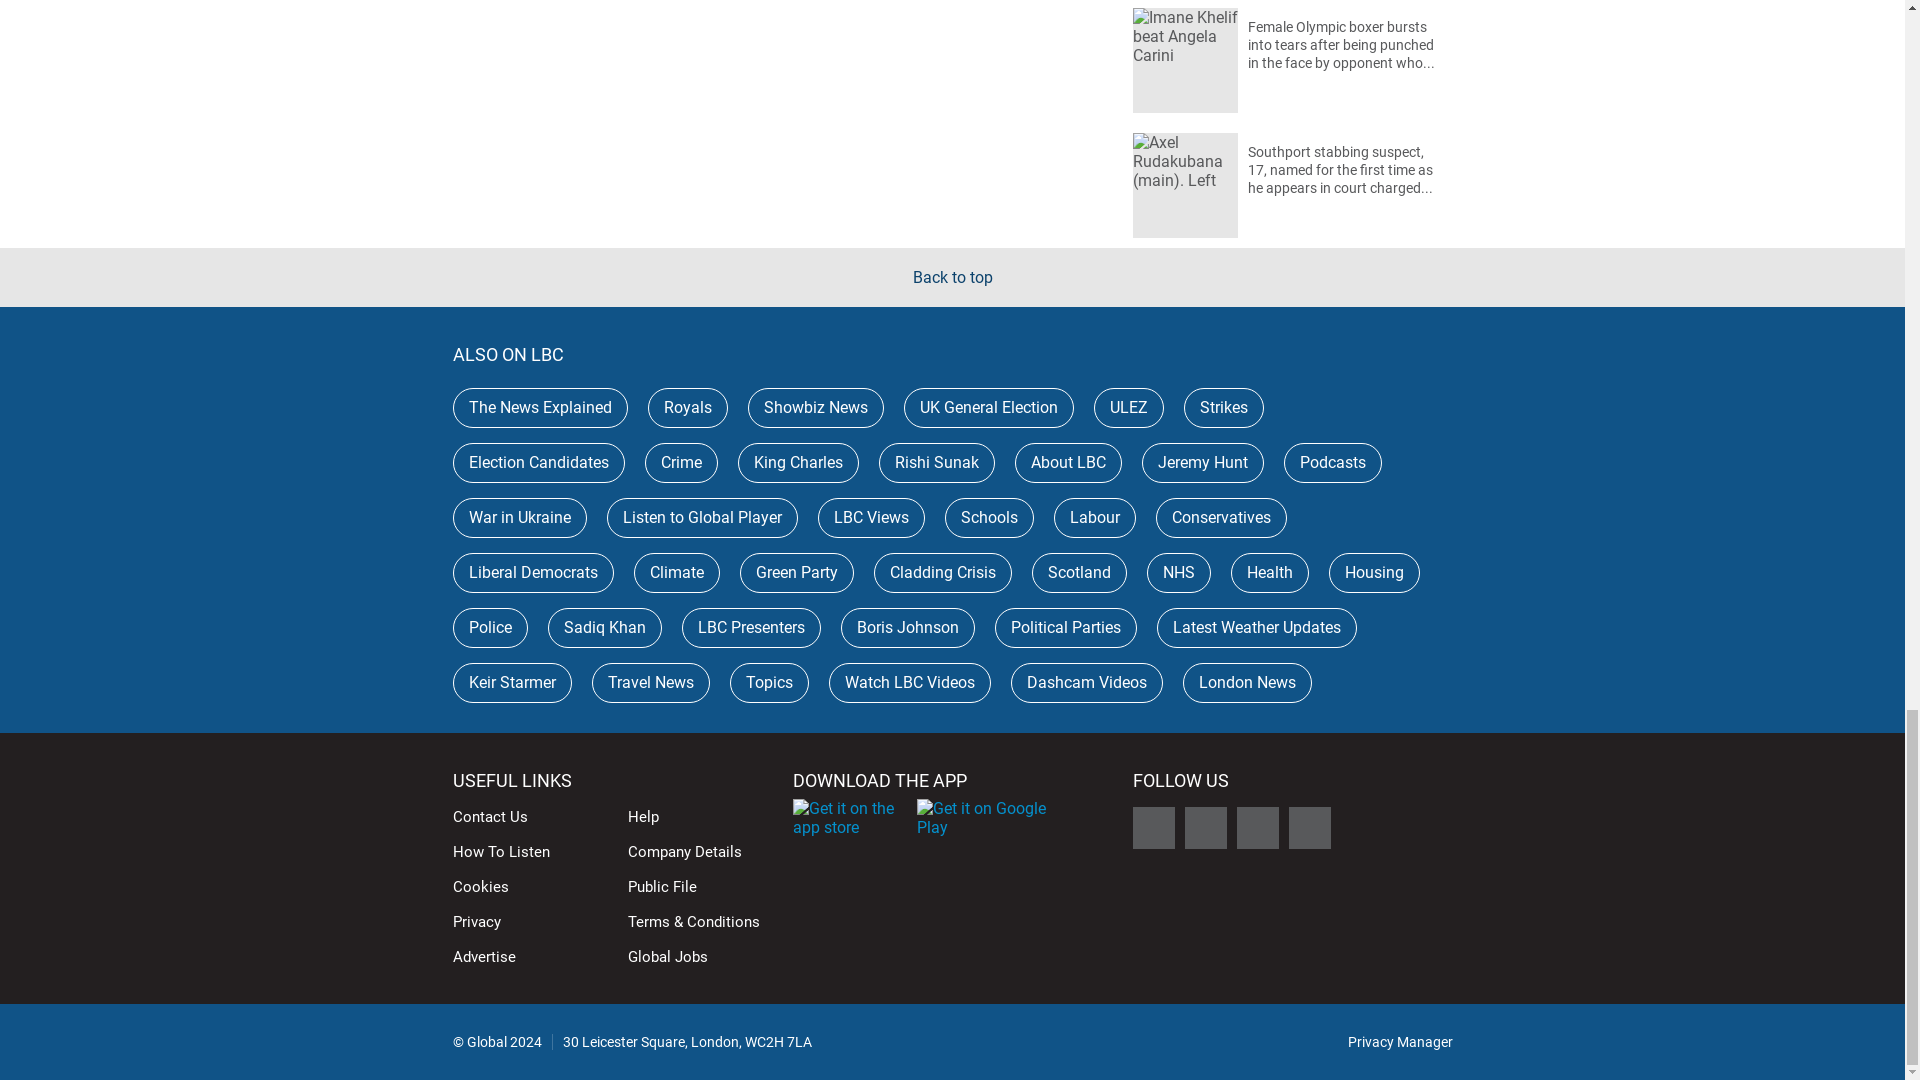 This screenshot has width=1920, height=1080. I want to click on Back to top, so click(952, 277).